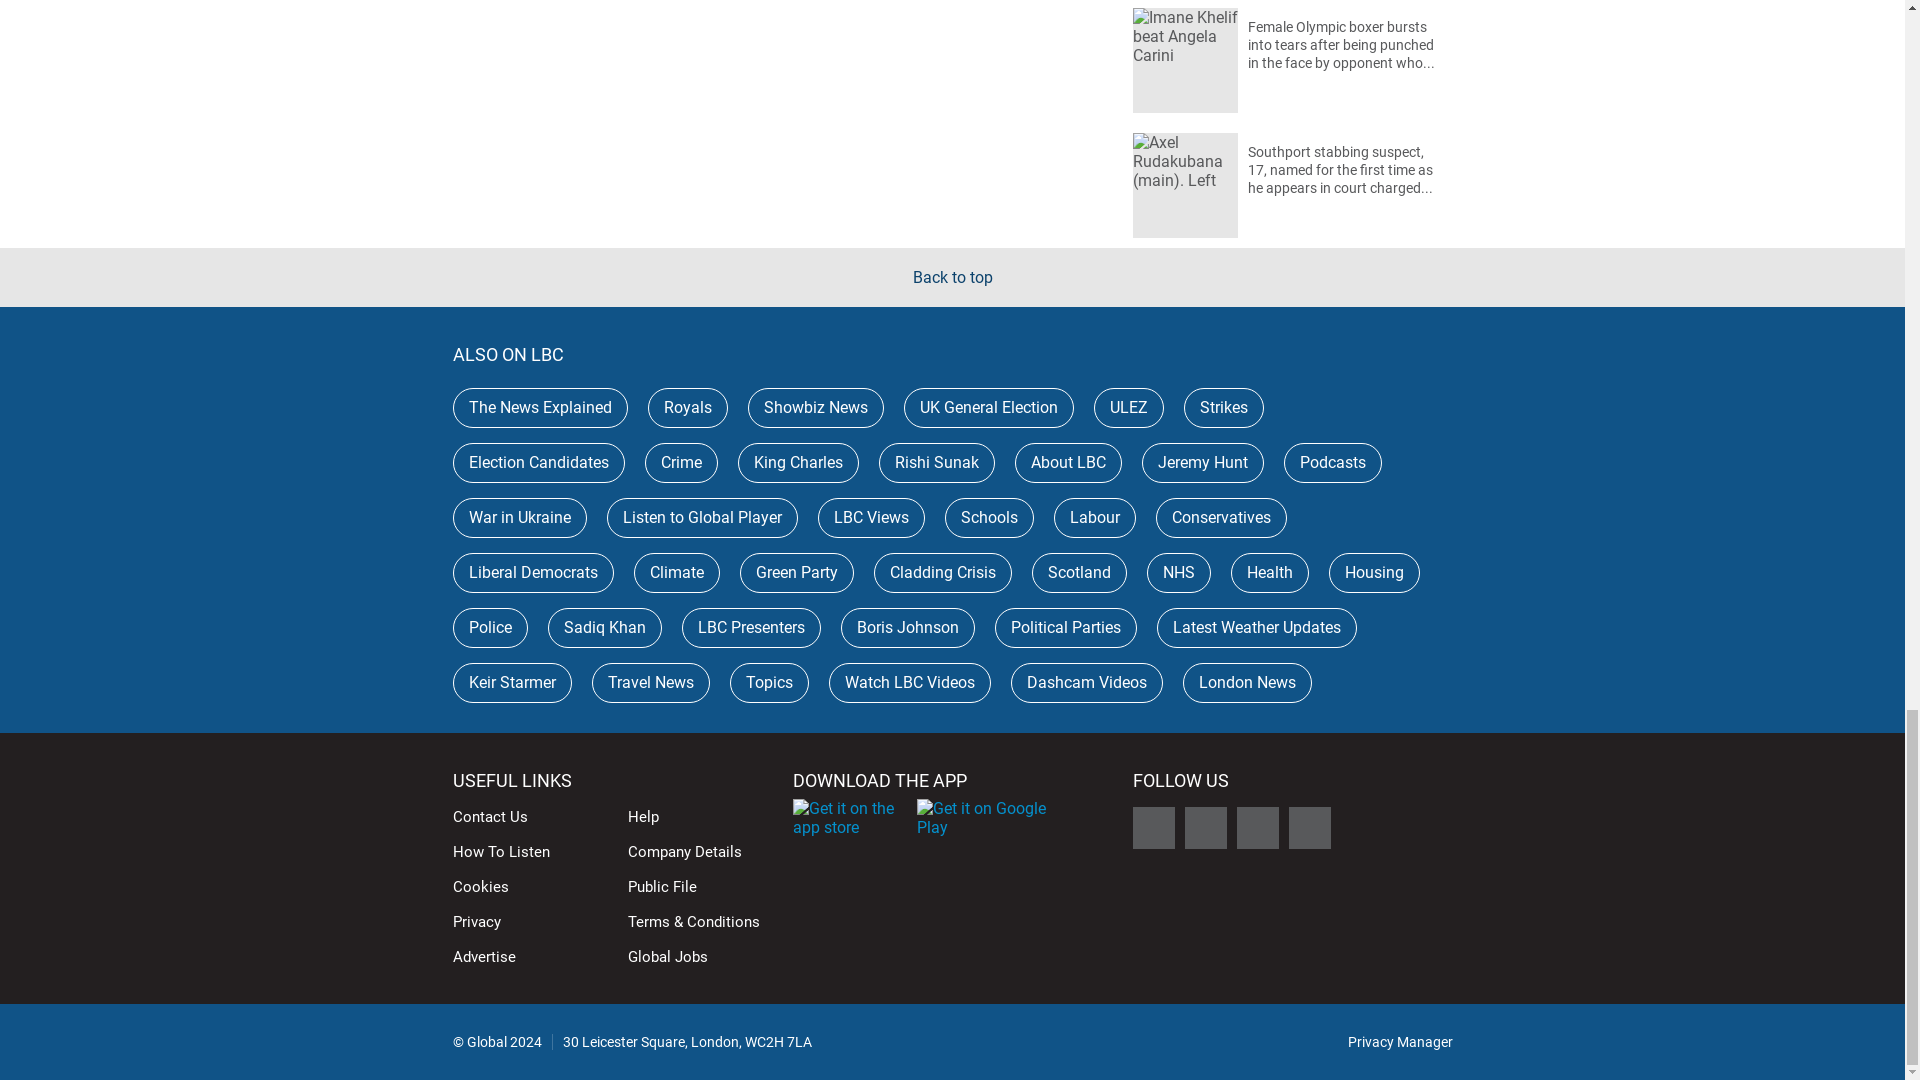 This screenshot has width=1920, height=1080. I want to click on Back to top, so click(952, 277).